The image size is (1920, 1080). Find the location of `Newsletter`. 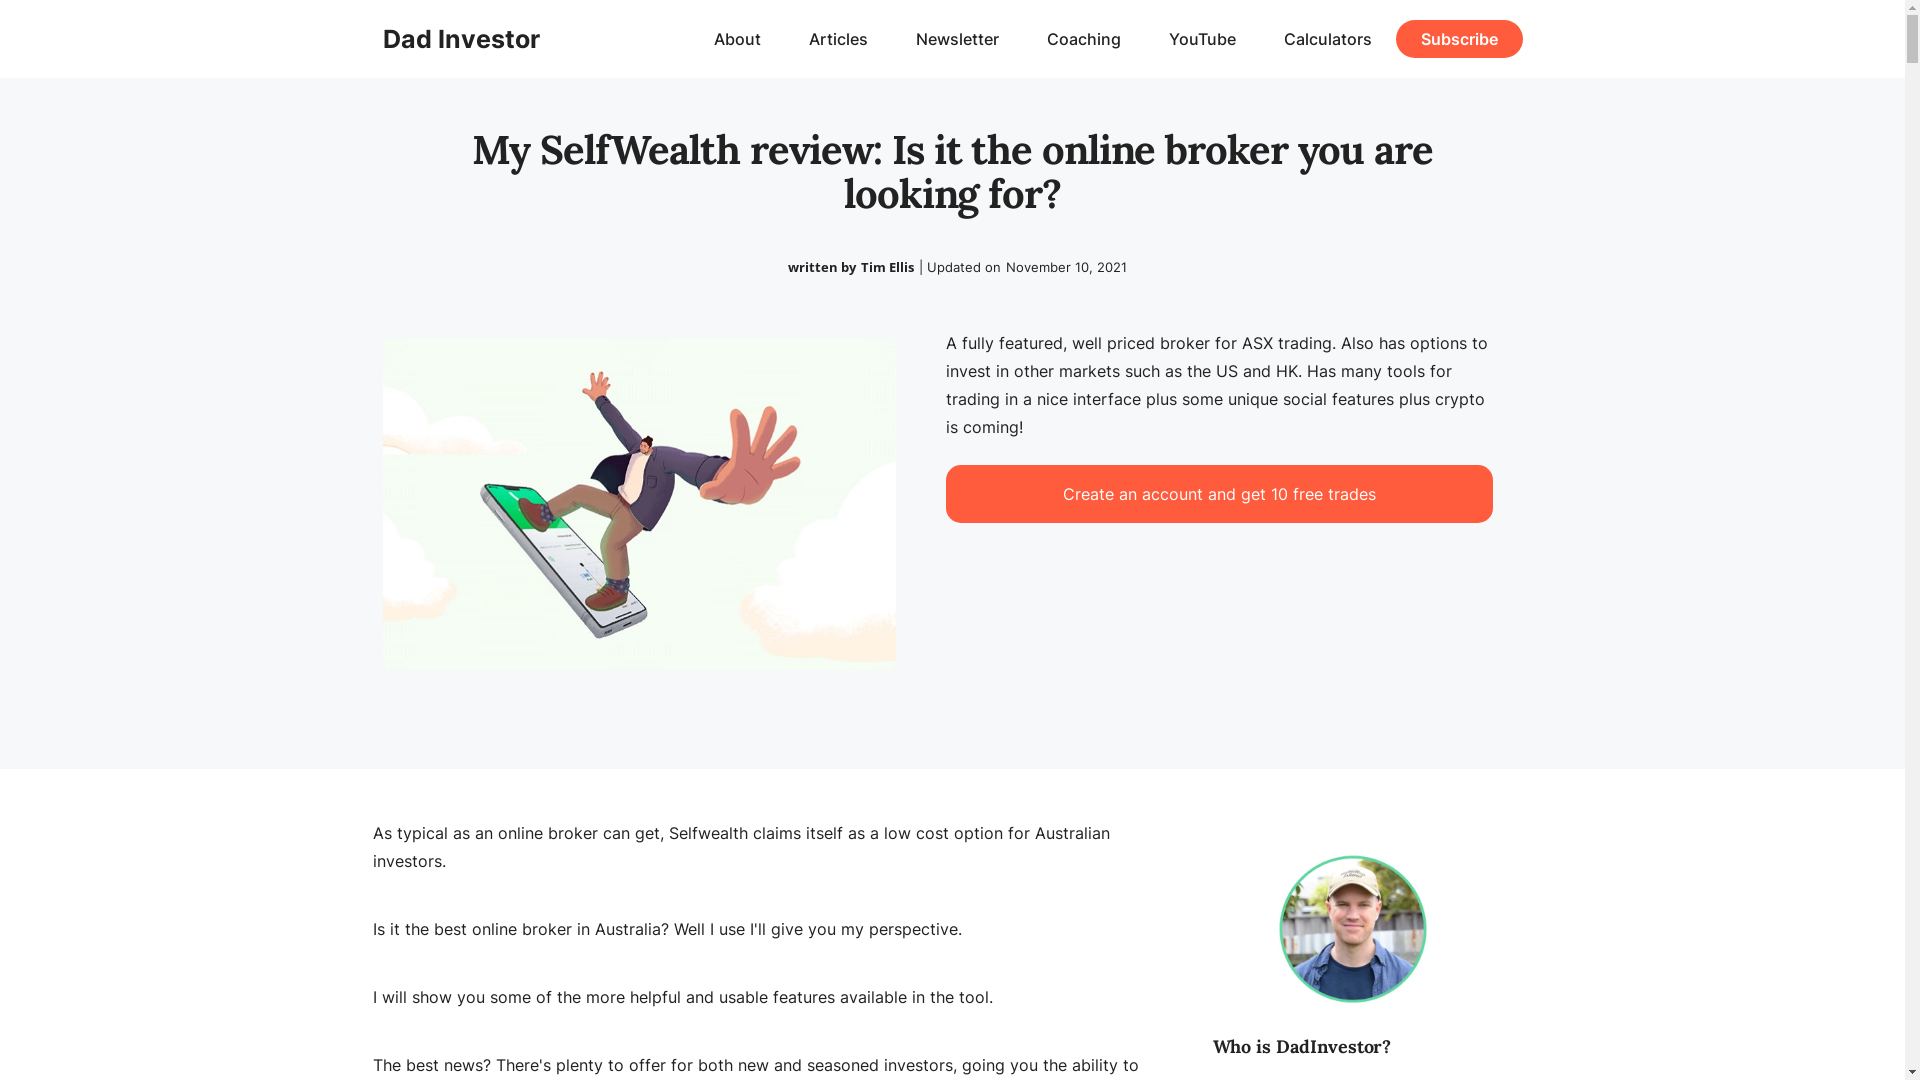

Newsletter is located at coordinates (958, 39).